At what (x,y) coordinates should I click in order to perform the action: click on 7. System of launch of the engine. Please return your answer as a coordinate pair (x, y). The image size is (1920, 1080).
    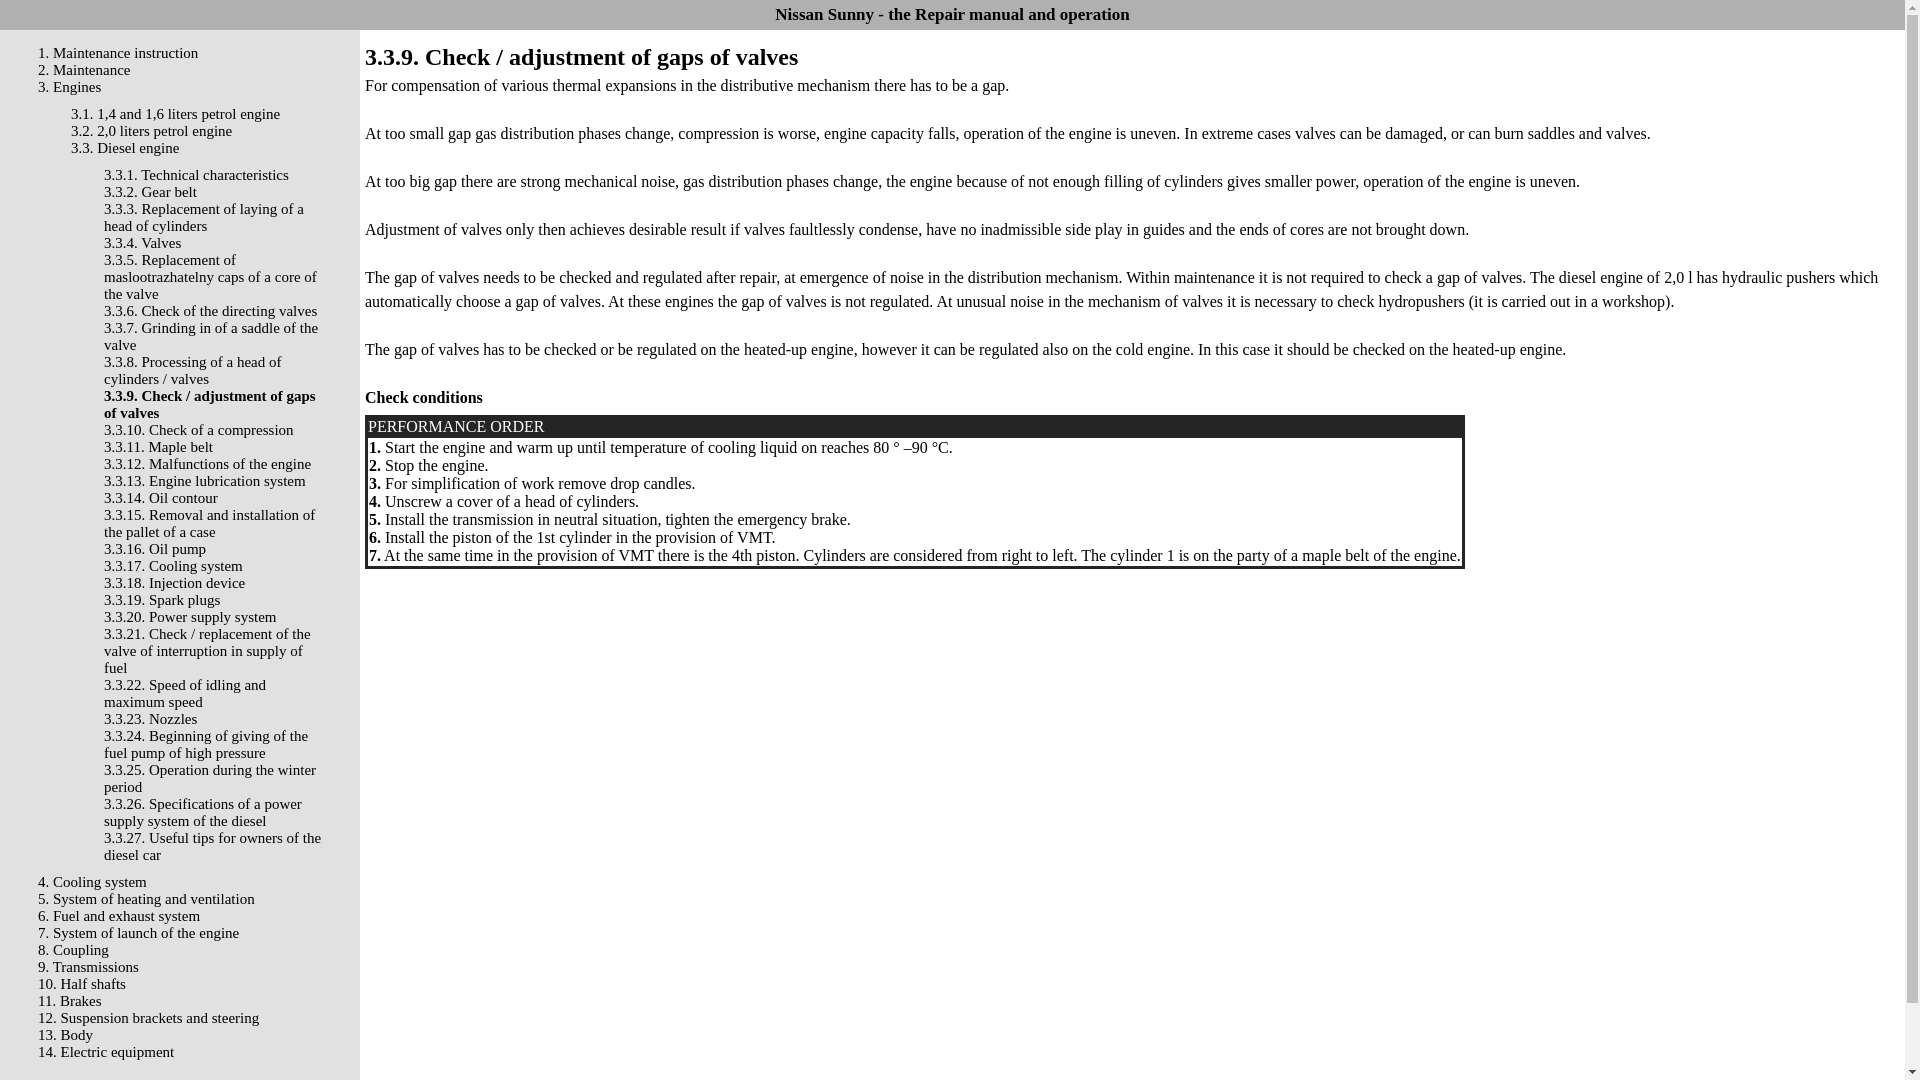
    Looking at the image, I should click on (138, 932).